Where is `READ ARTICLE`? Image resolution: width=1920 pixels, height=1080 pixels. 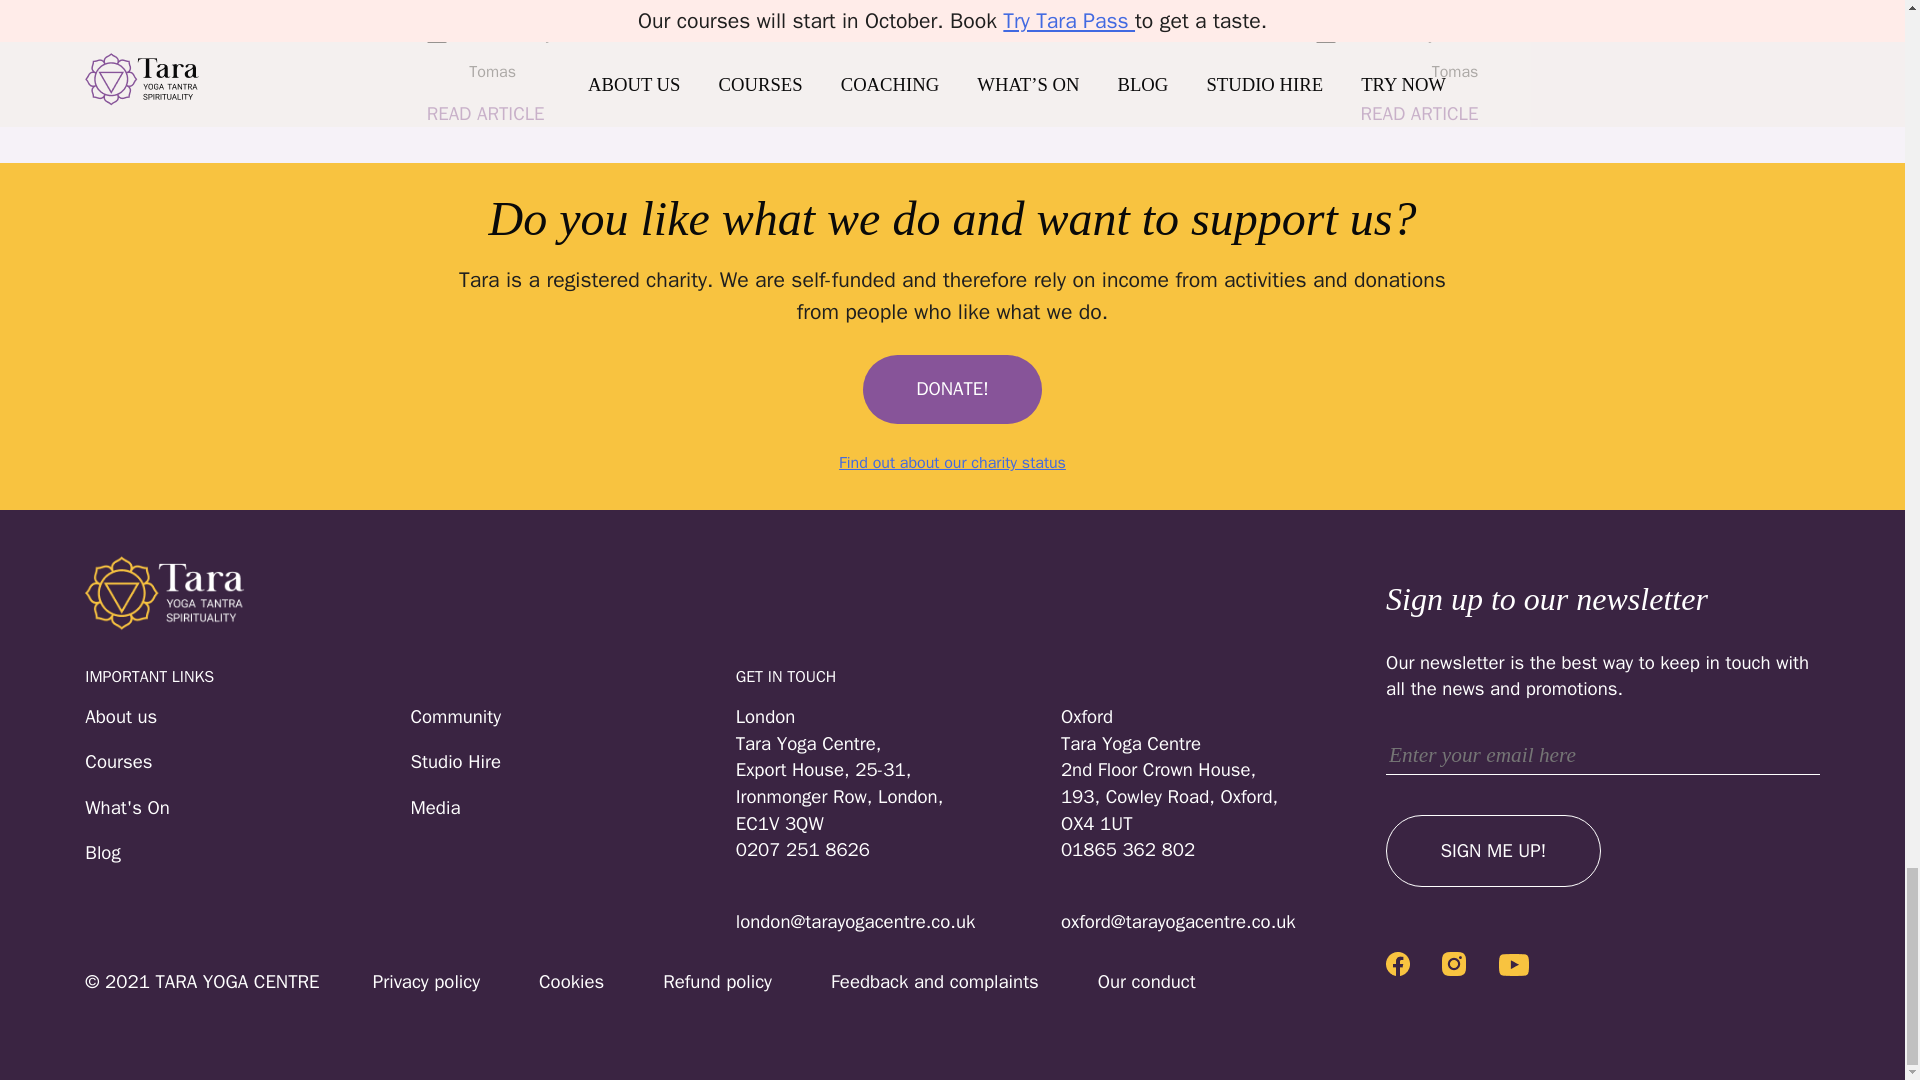
READ ARTICLE is located at coordinates (486, 114).